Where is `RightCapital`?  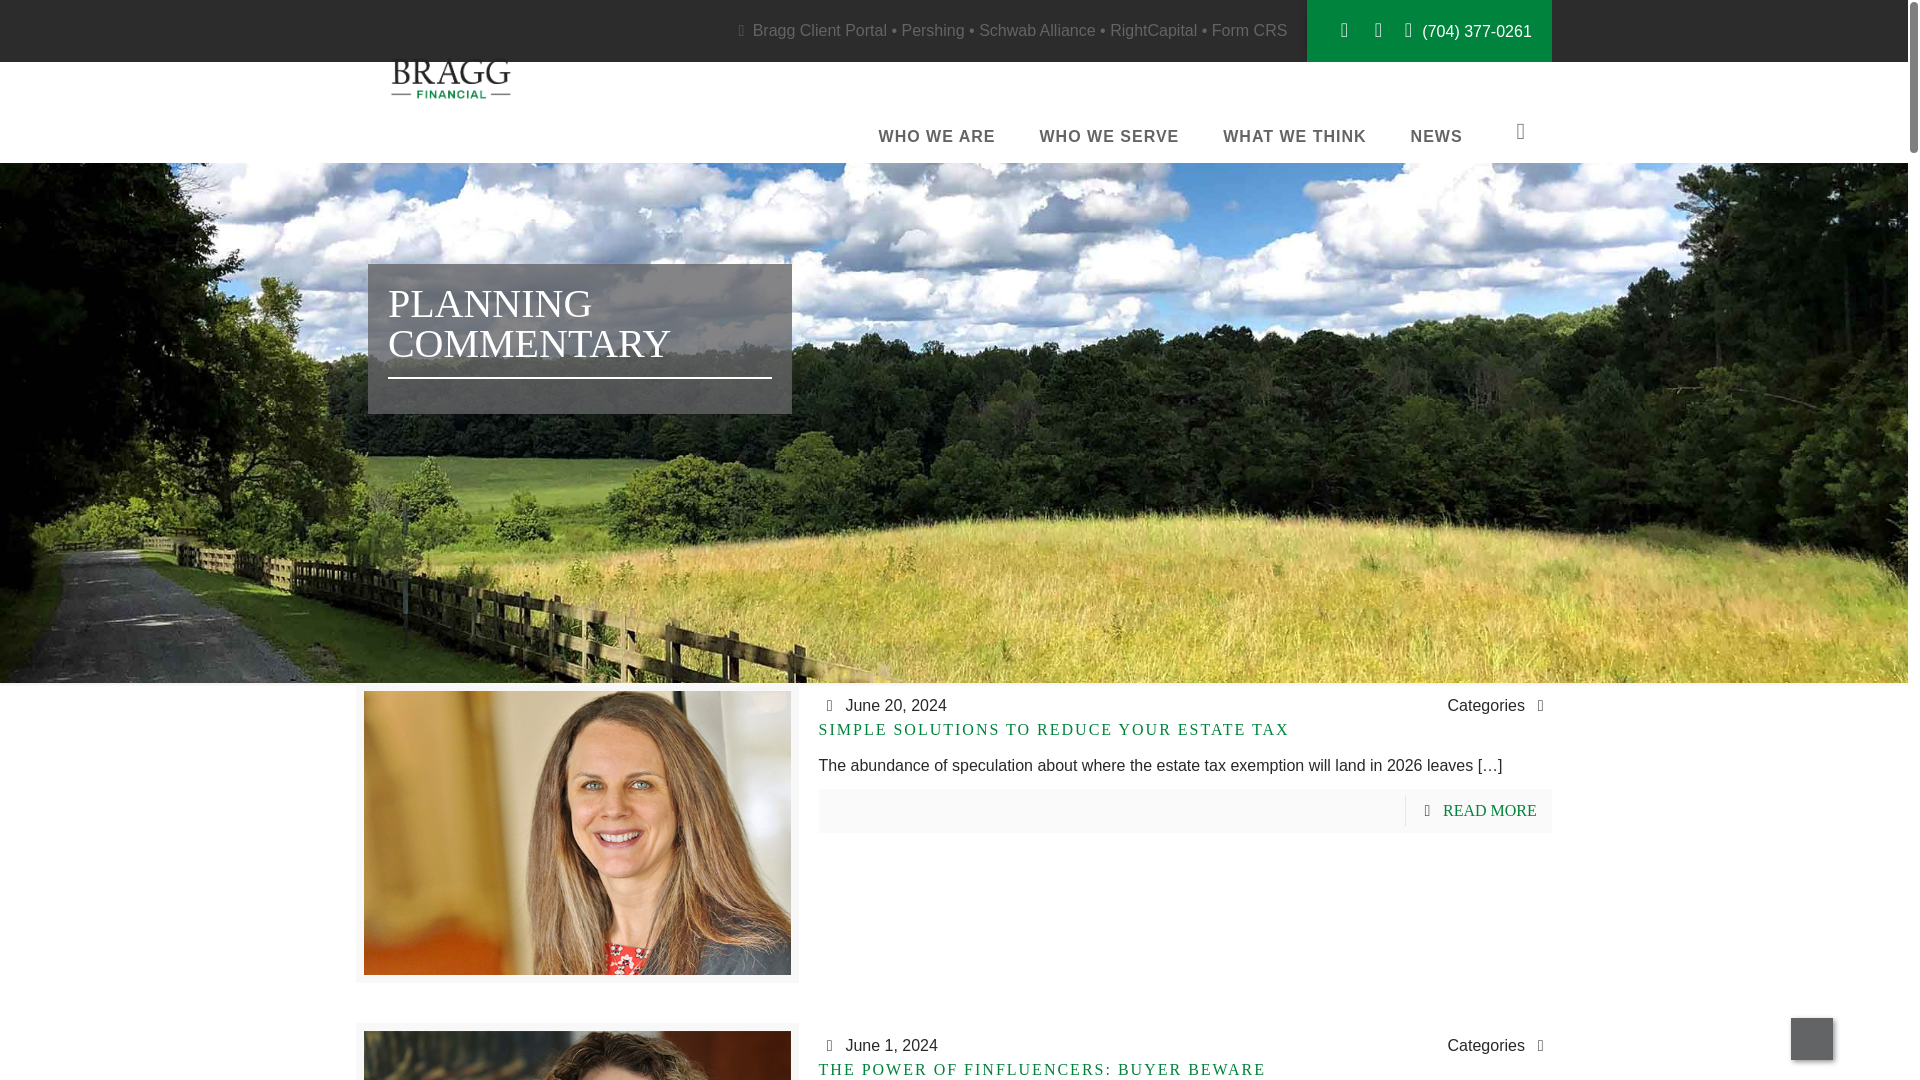
RightCapital is located at coordinates (1152, 30).